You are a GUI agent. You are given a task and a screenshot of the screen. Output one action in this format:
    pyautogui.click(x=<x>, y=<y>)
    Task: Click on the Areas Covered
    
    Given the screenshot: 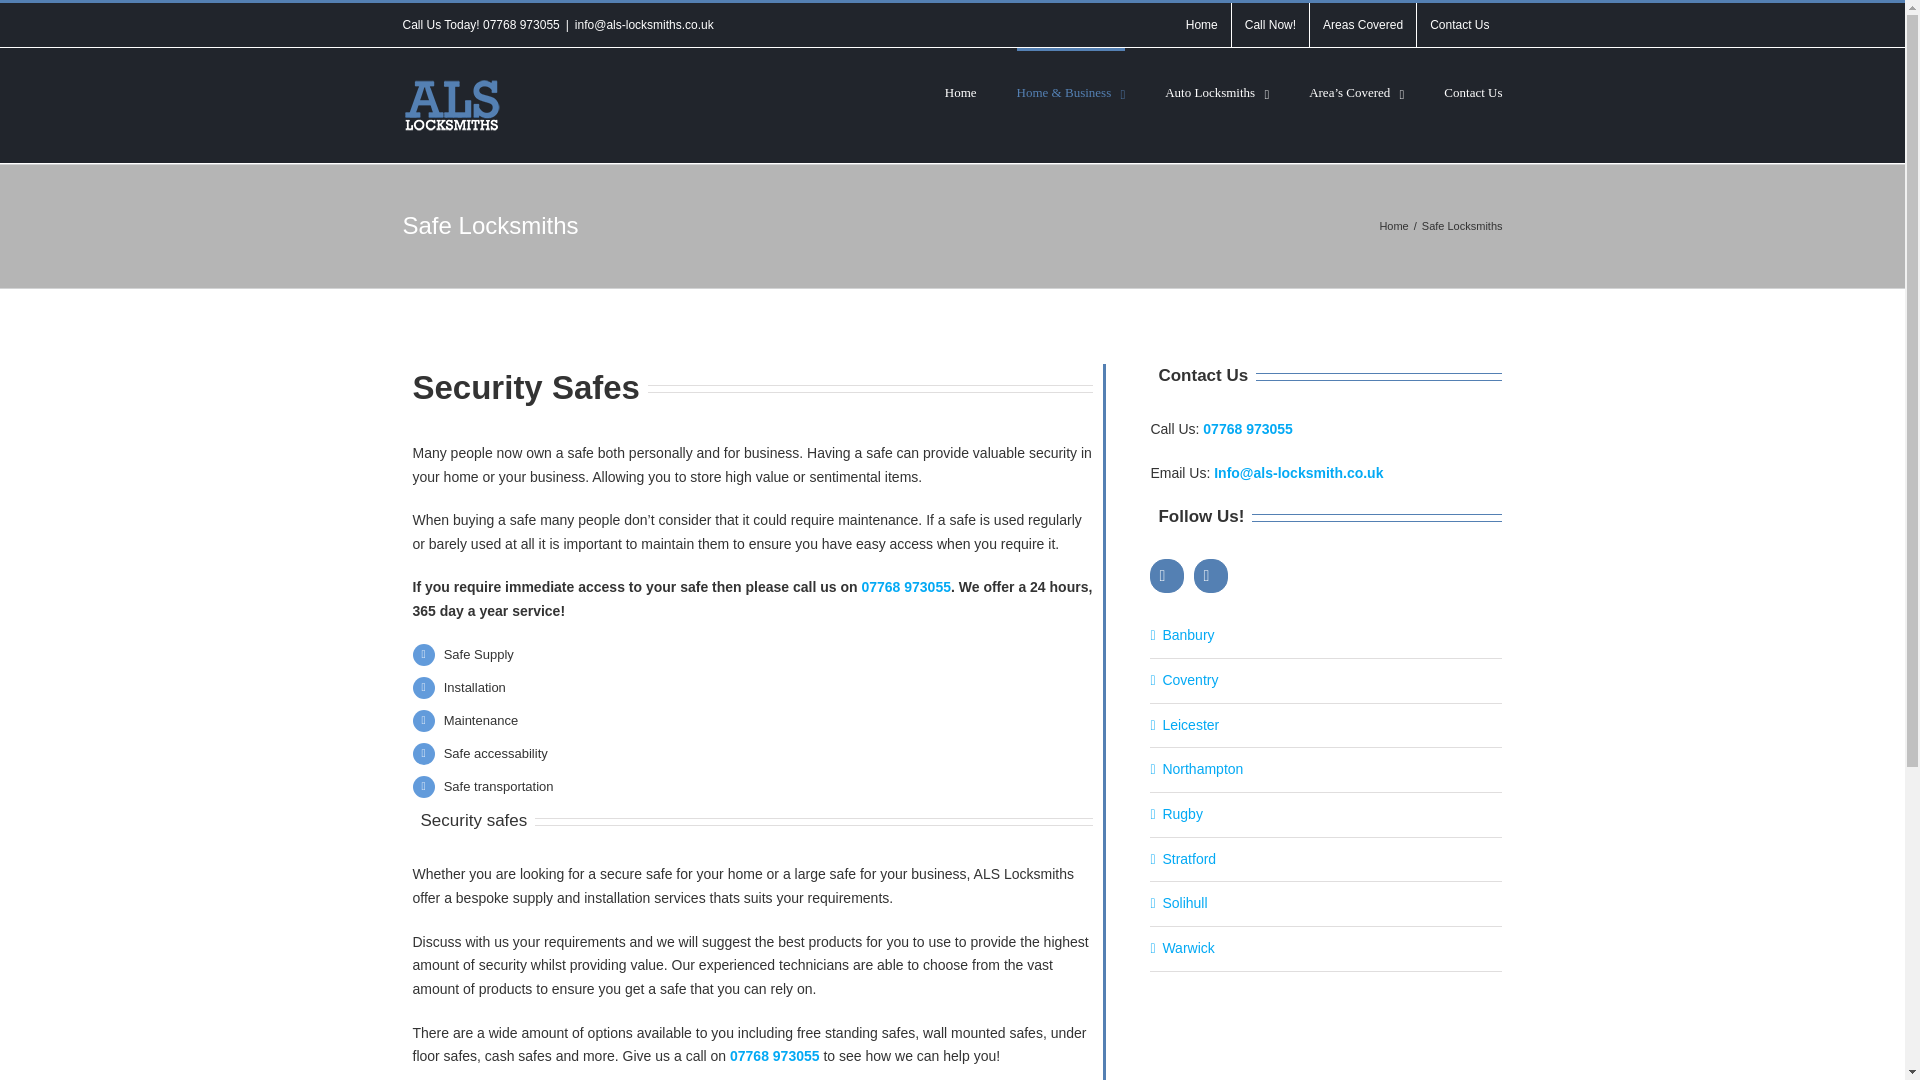 What is the action you would take?
    pyautogui.click(x=1362, y=25)
    